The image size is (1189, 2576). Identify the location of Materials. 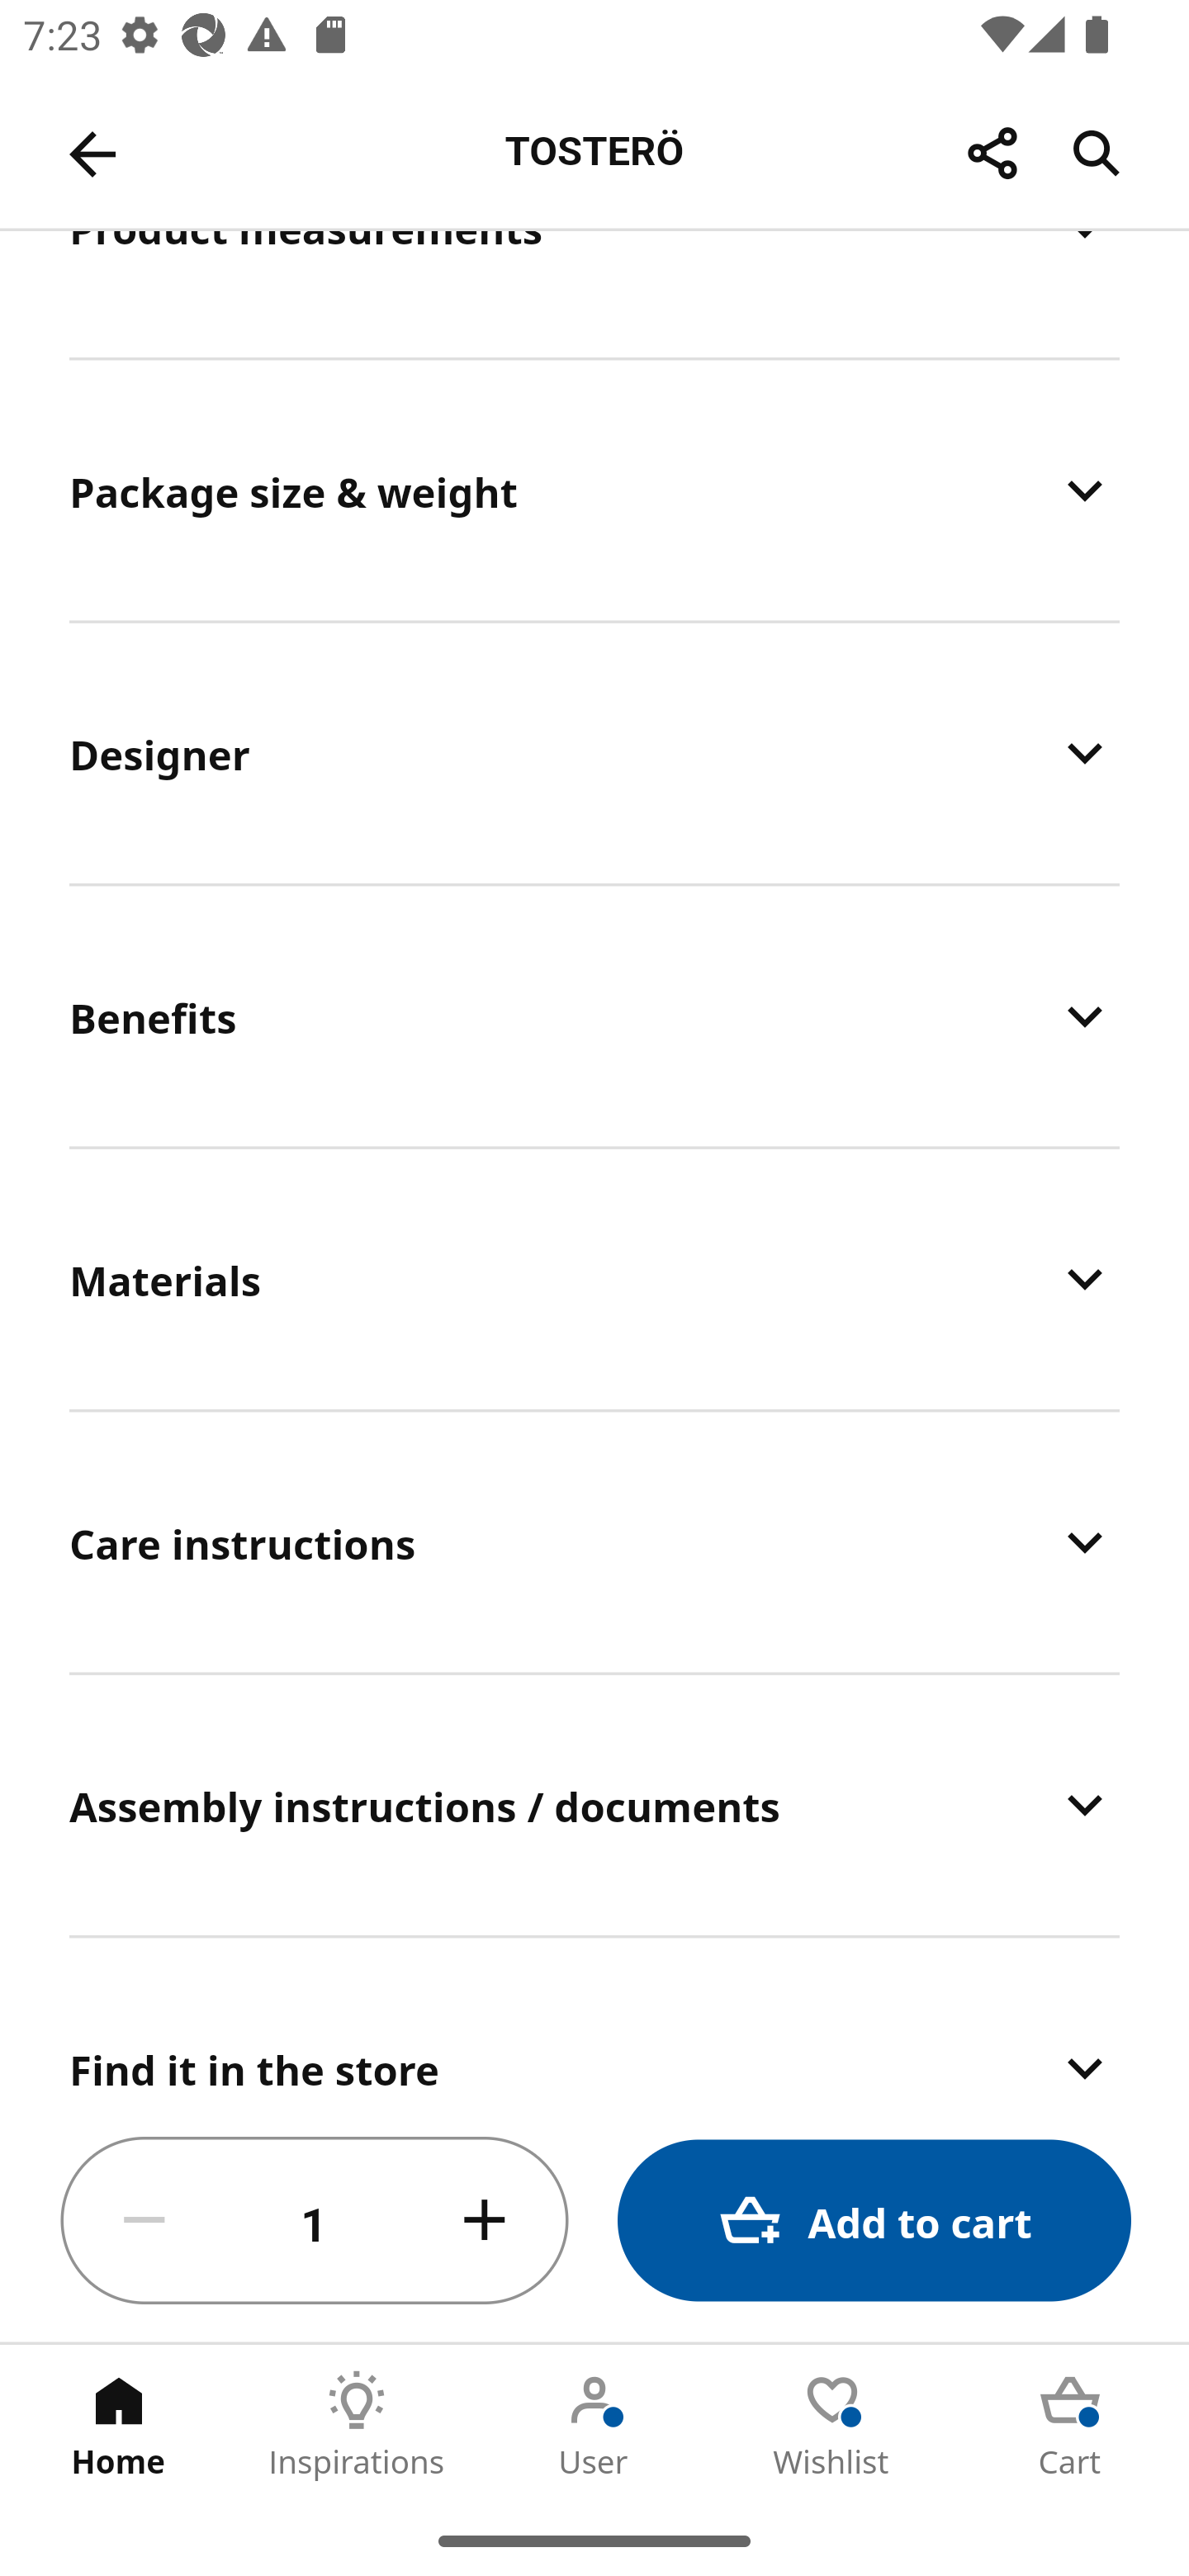
(594, 1278).